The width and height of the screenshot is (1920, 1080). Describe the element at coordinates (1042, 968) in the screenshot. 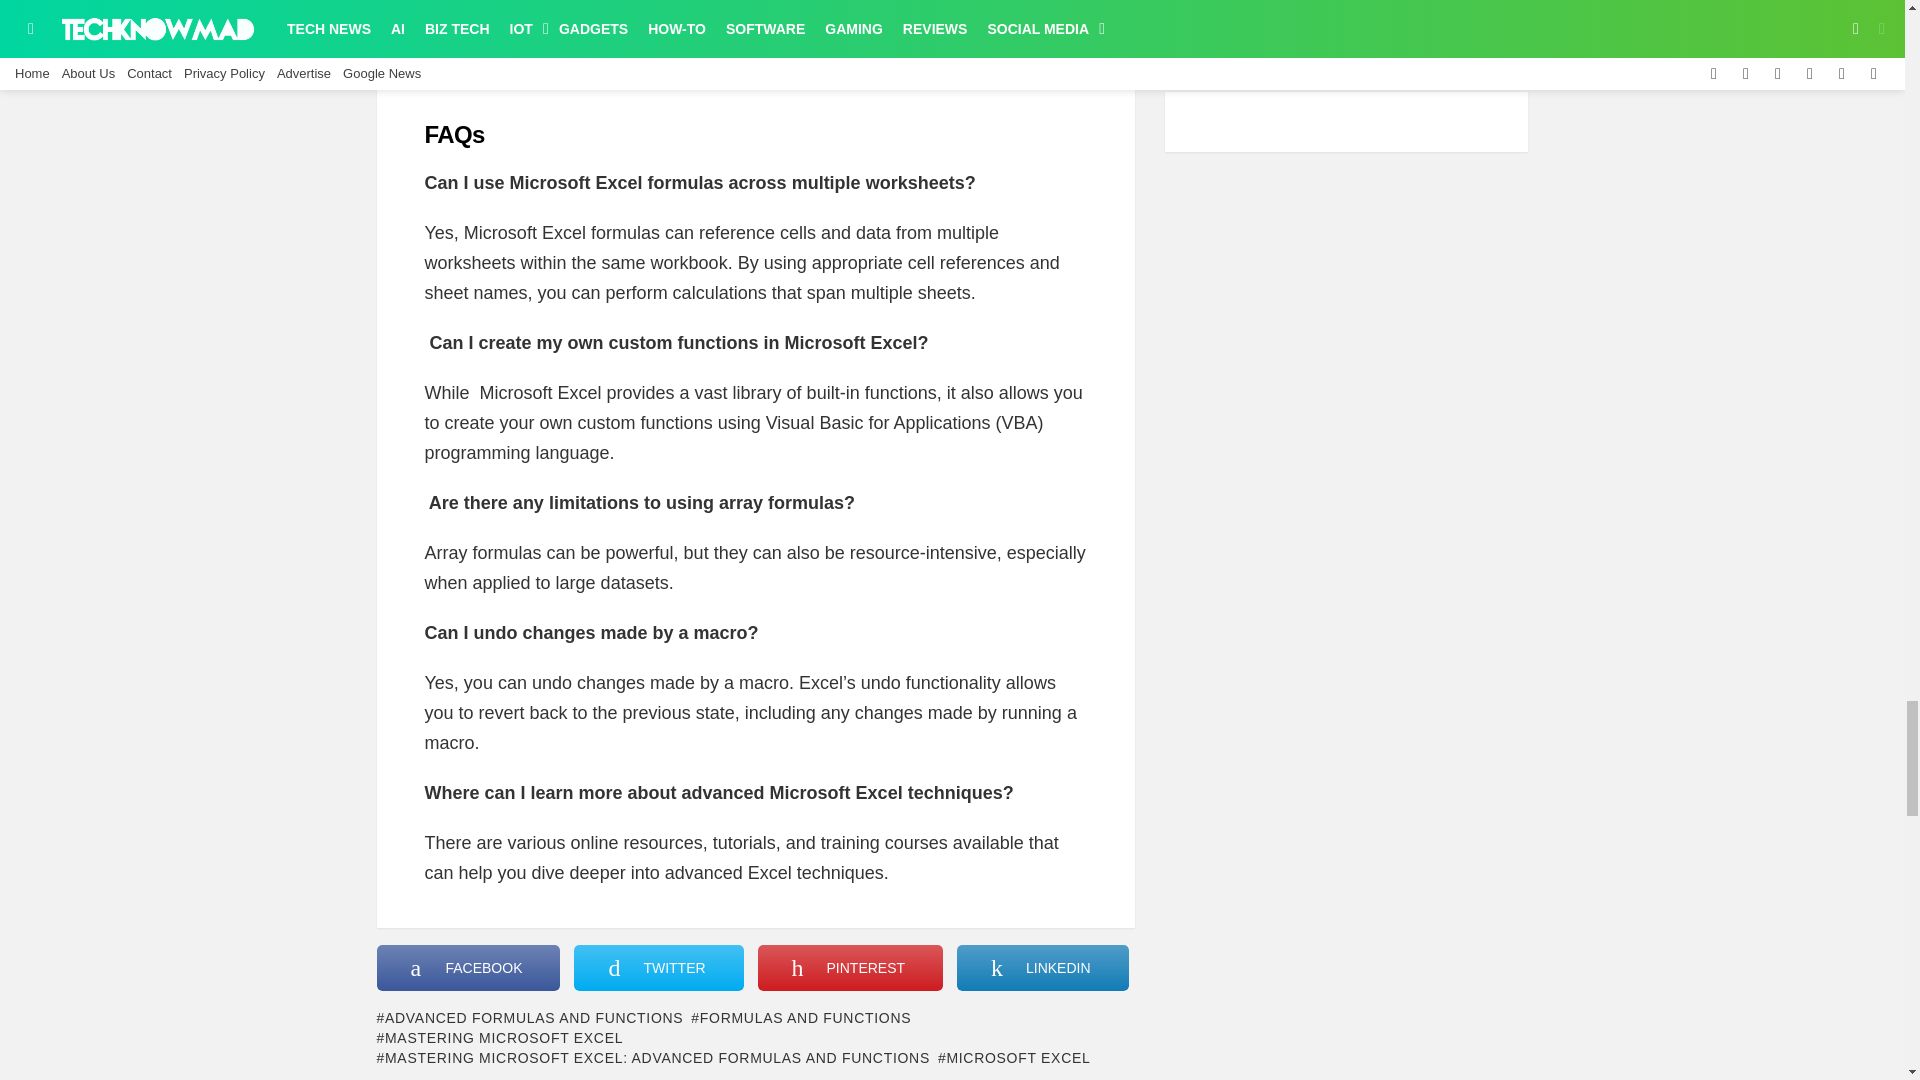

I see `Share on LinkedIn` at that location.